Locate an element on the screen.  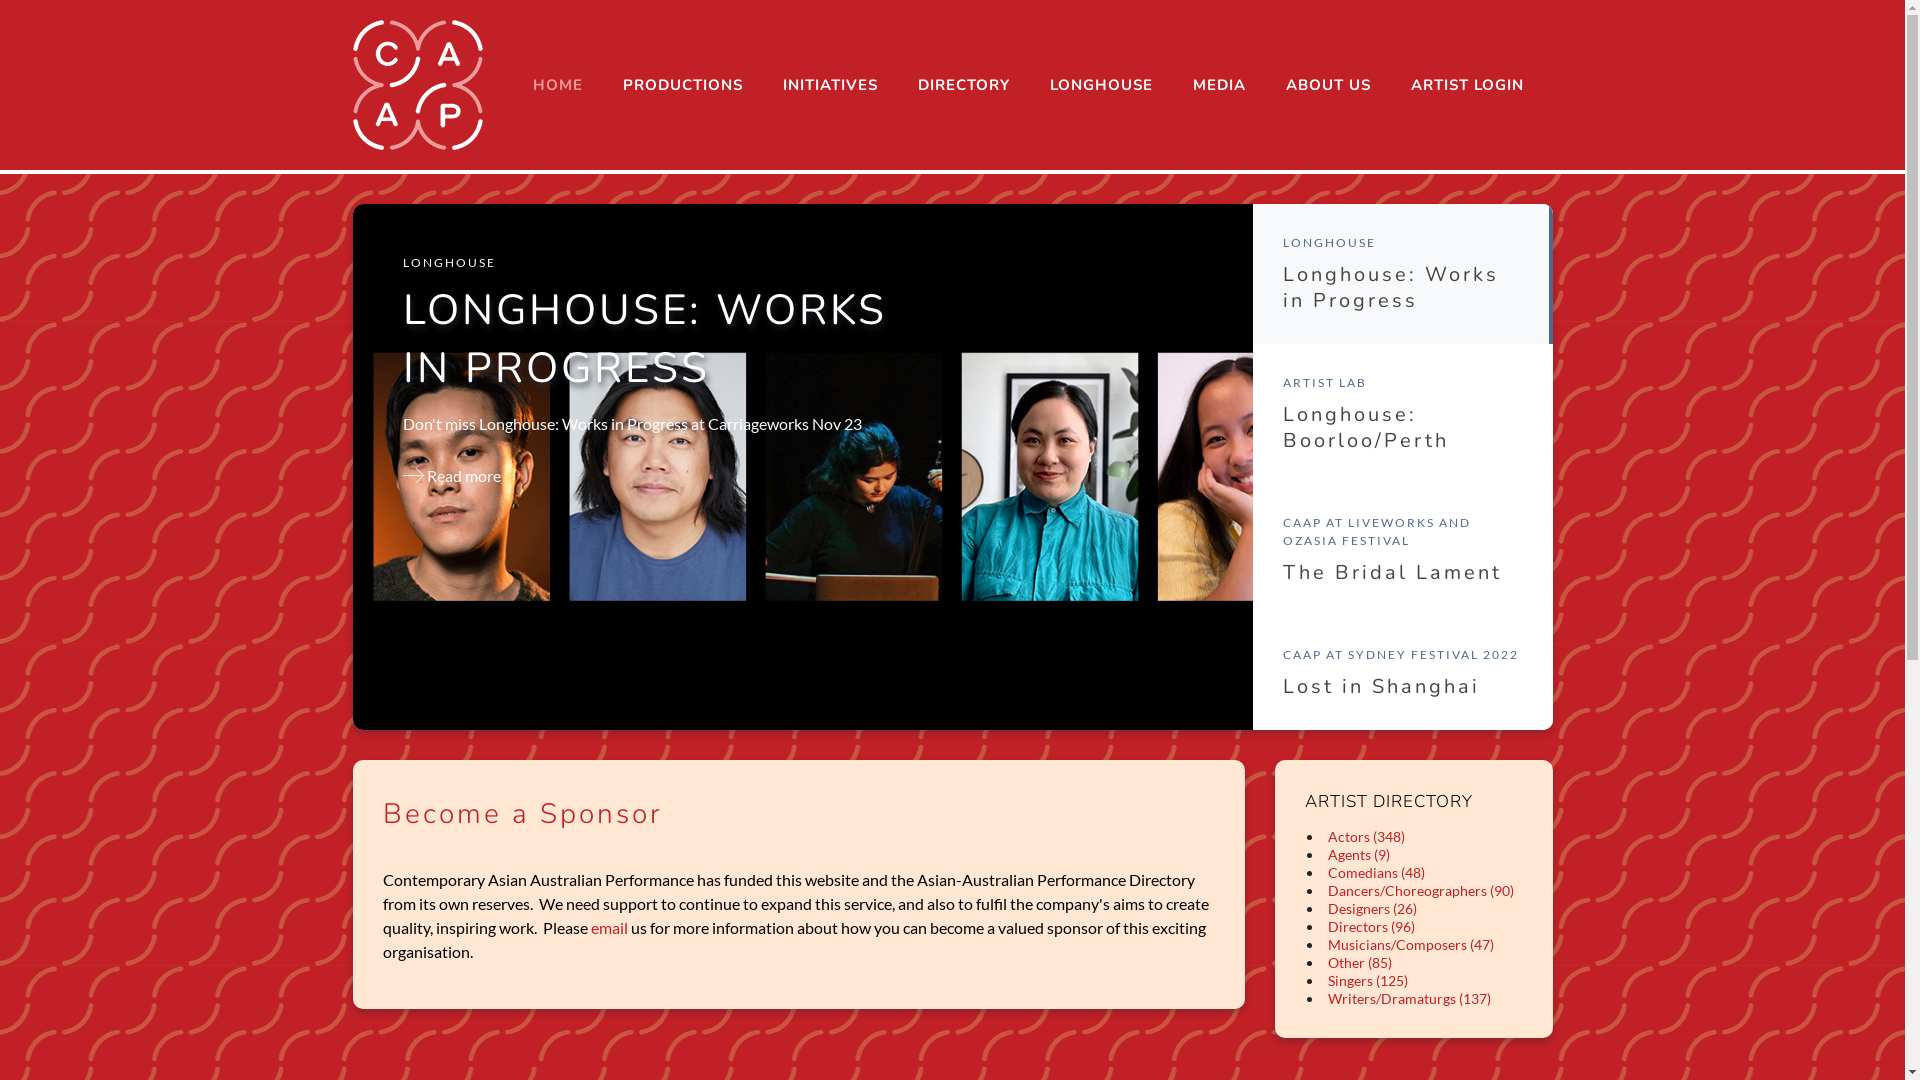
MEDIA is located at coordinates (1218, 85).